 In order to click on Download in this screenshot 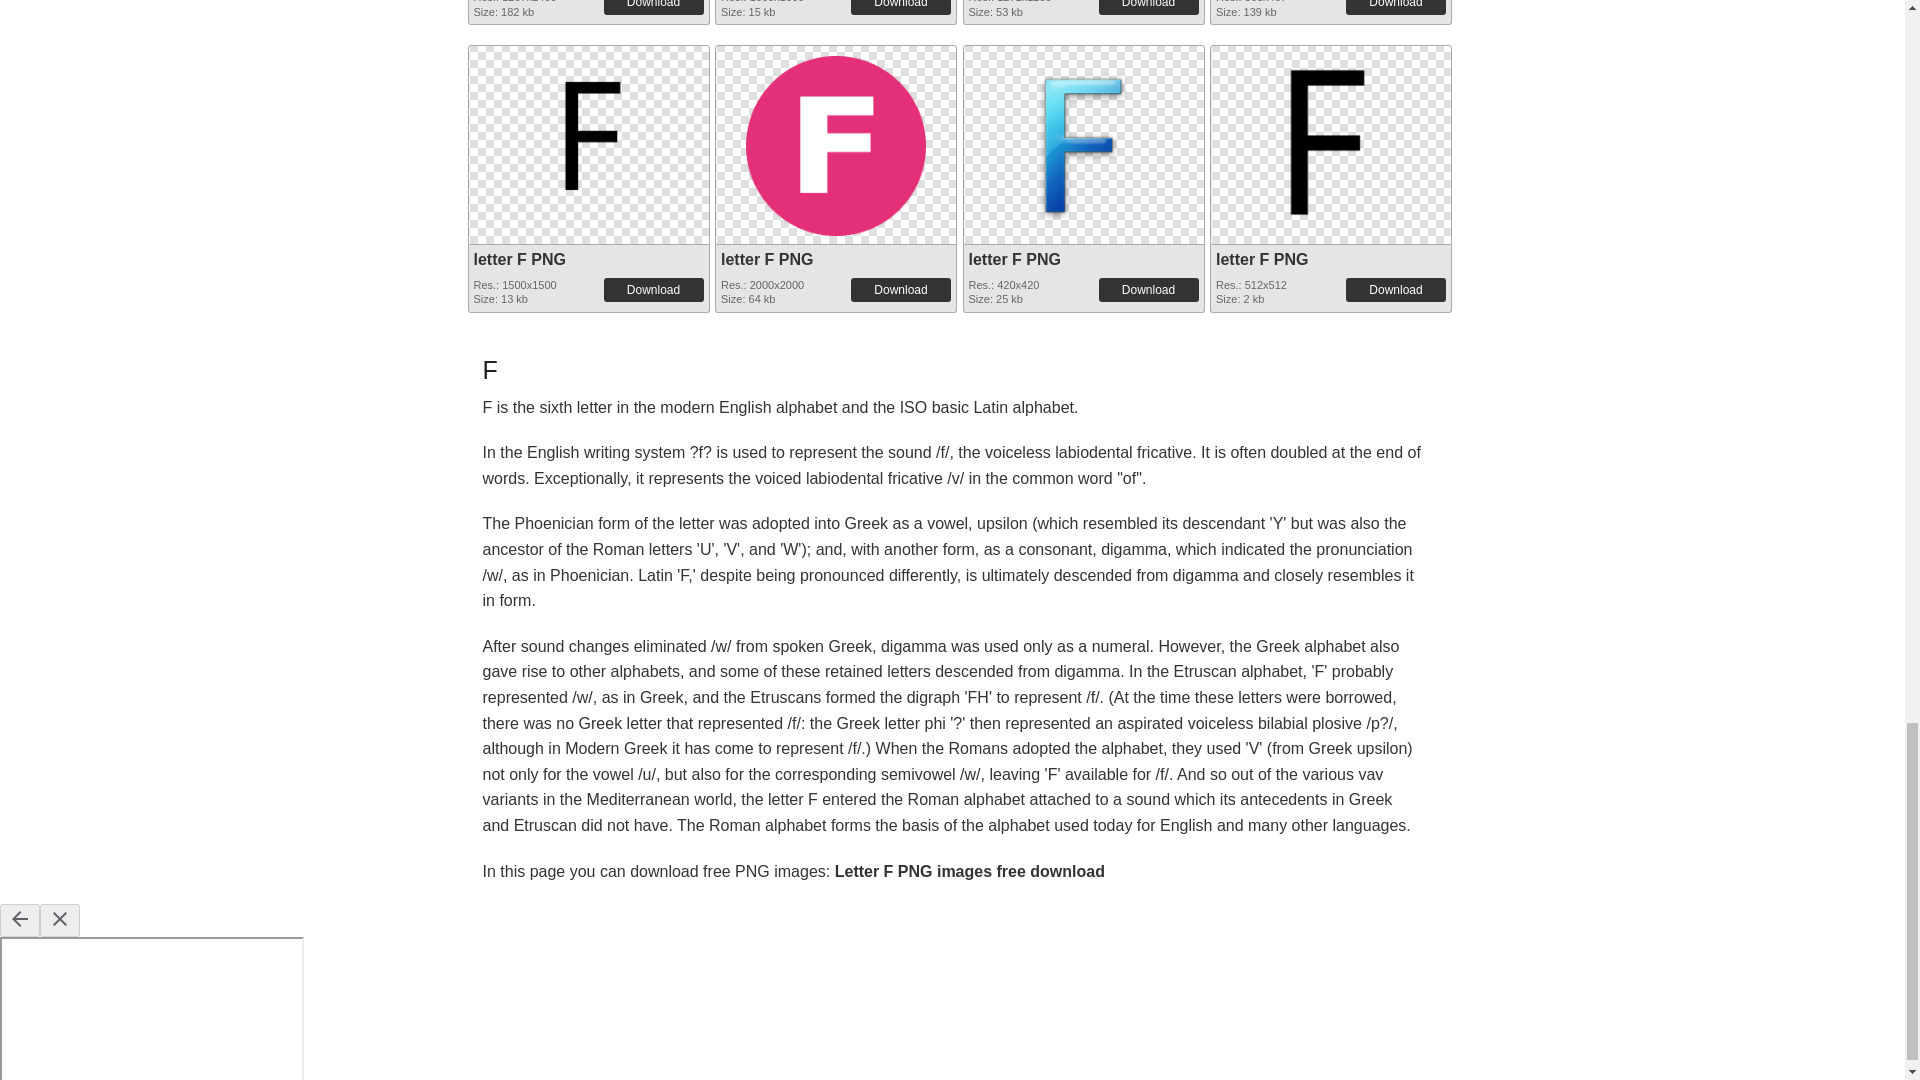, I will do `click(1395, 7)`.